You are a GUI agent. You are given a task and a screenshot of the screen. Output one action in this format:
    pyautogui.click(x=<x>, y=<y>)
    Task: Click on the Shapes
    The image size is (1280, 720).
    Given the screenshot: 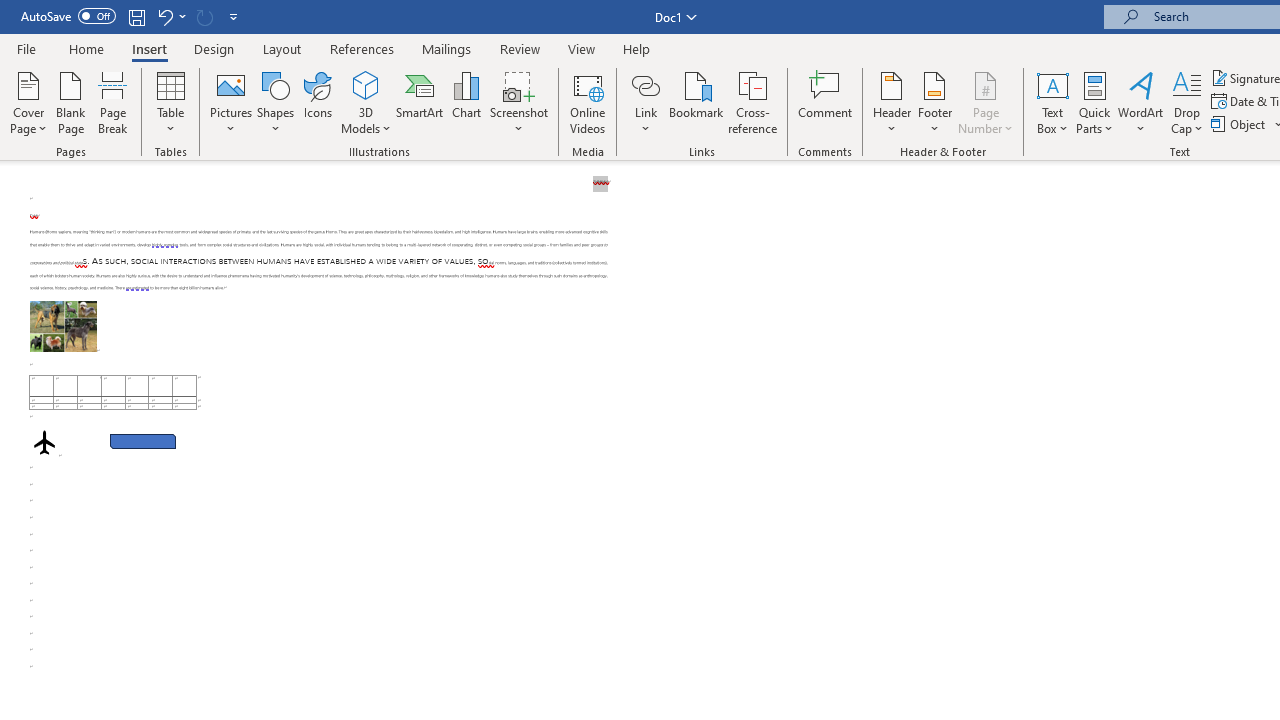 What is the action you would take?
    pyautogui.click(x=275, y=102)
    